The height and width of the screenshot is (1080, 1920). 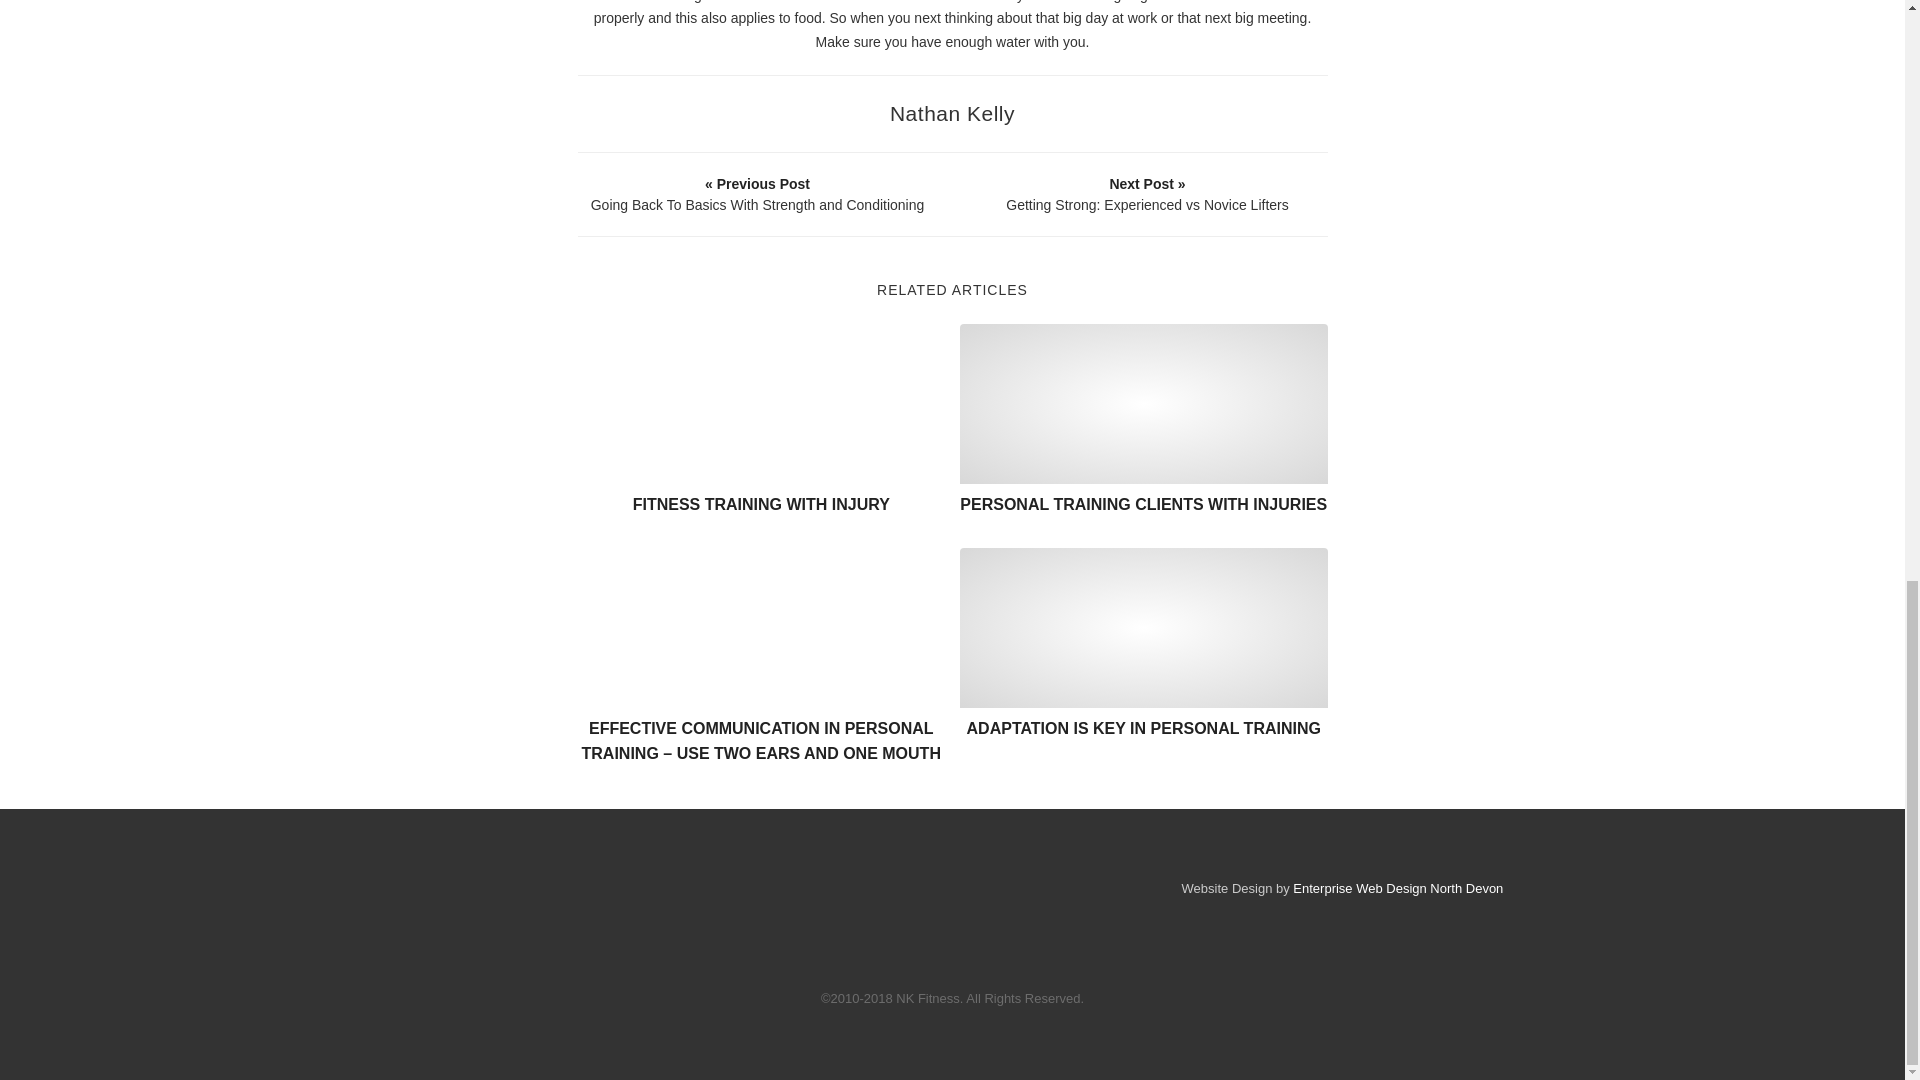 What do you see at coordinates (1147, 194) in the screenshot?
I see `Getting Strong: Experienced vs Novice Lifters` at bounding box center [1147, 194].